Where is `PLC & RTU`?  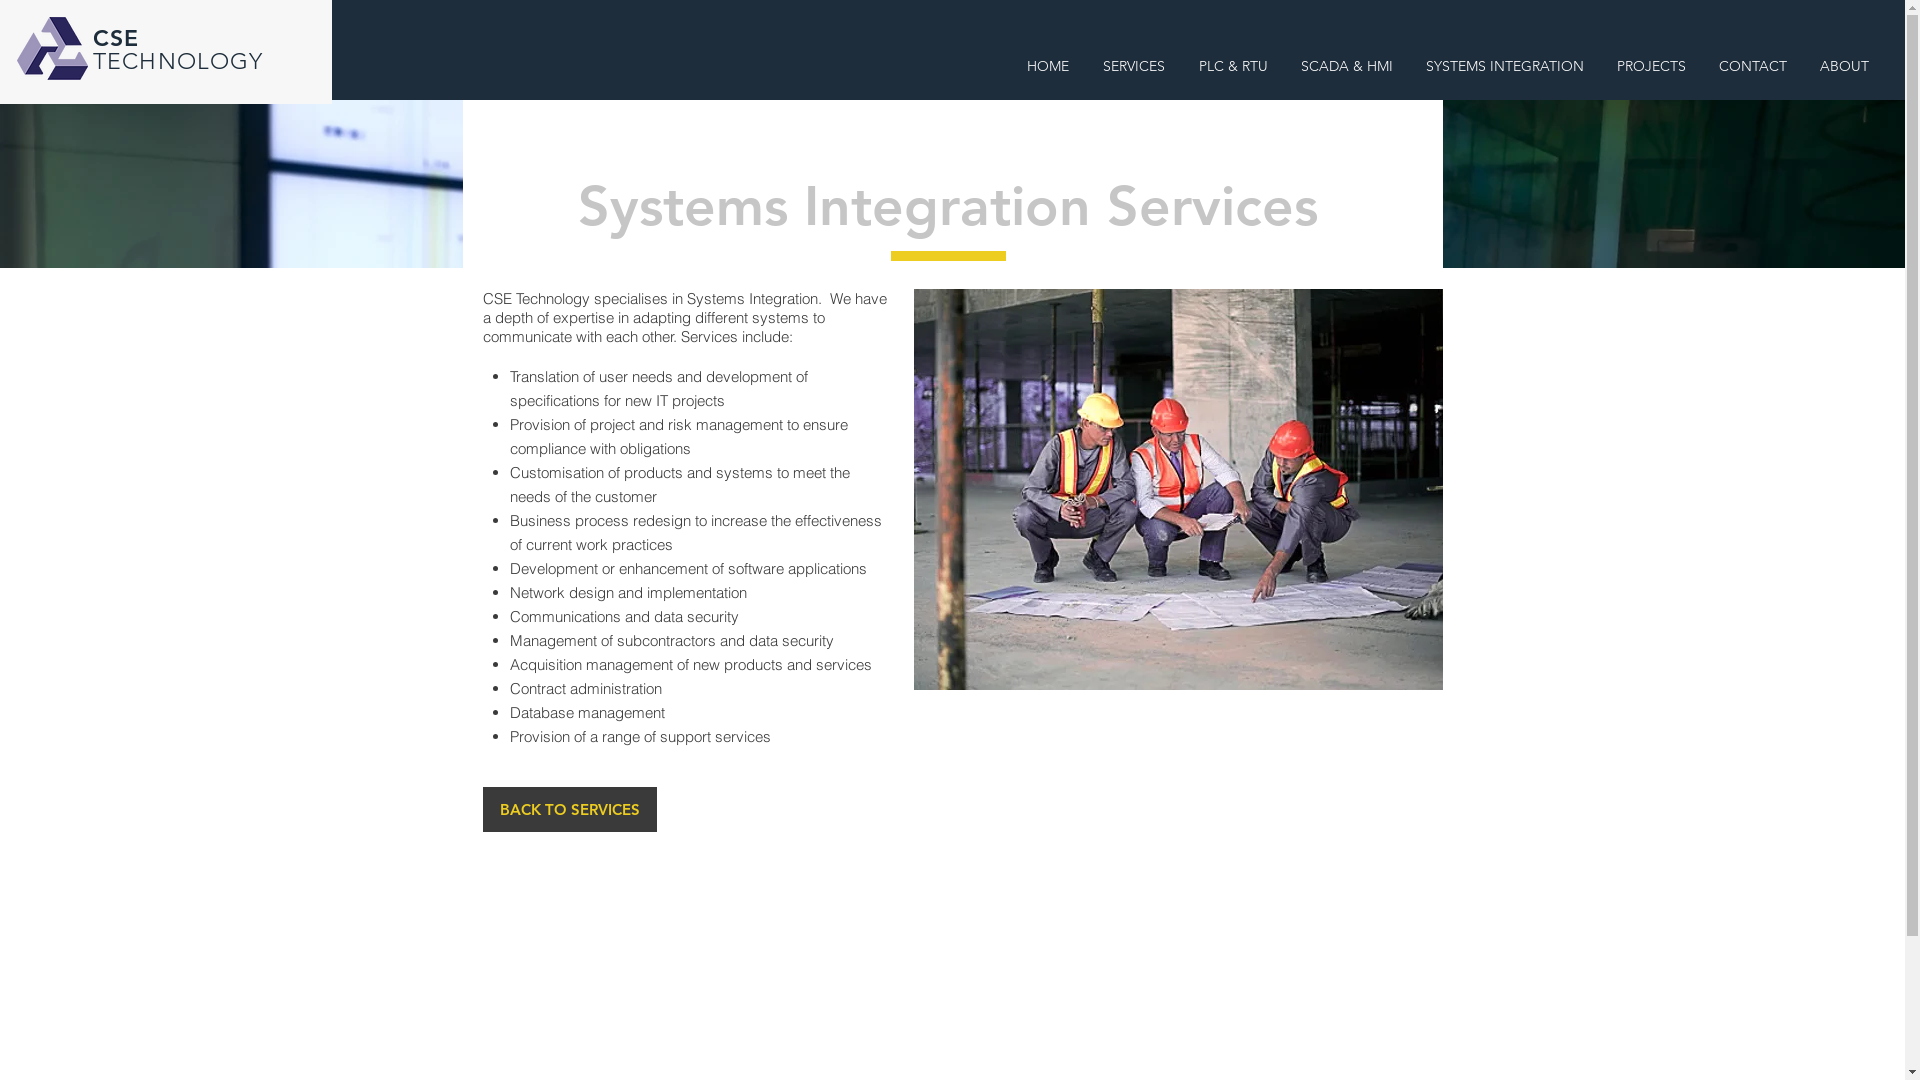
PLC & RTU is located at coordinates (1233, 66).